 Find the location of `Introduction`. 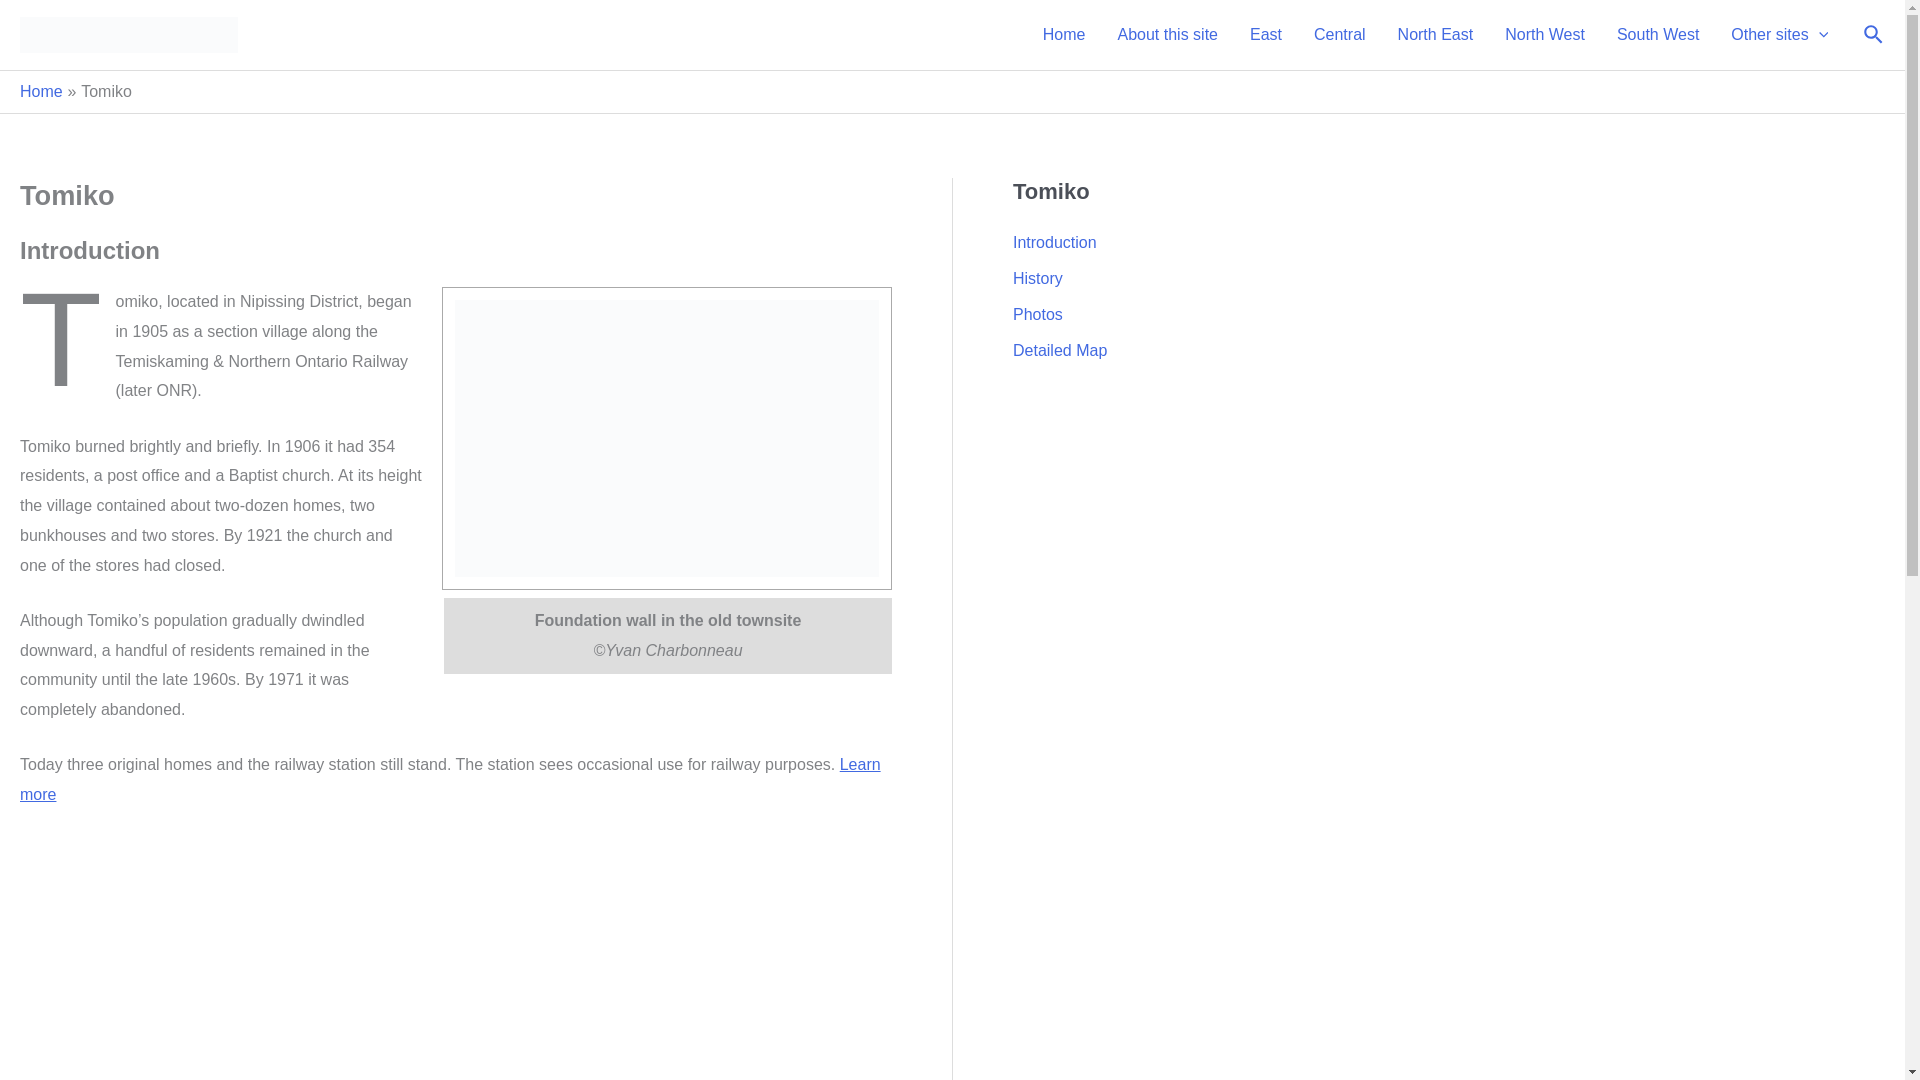

Introduction is located at coordinates (1054, 242).